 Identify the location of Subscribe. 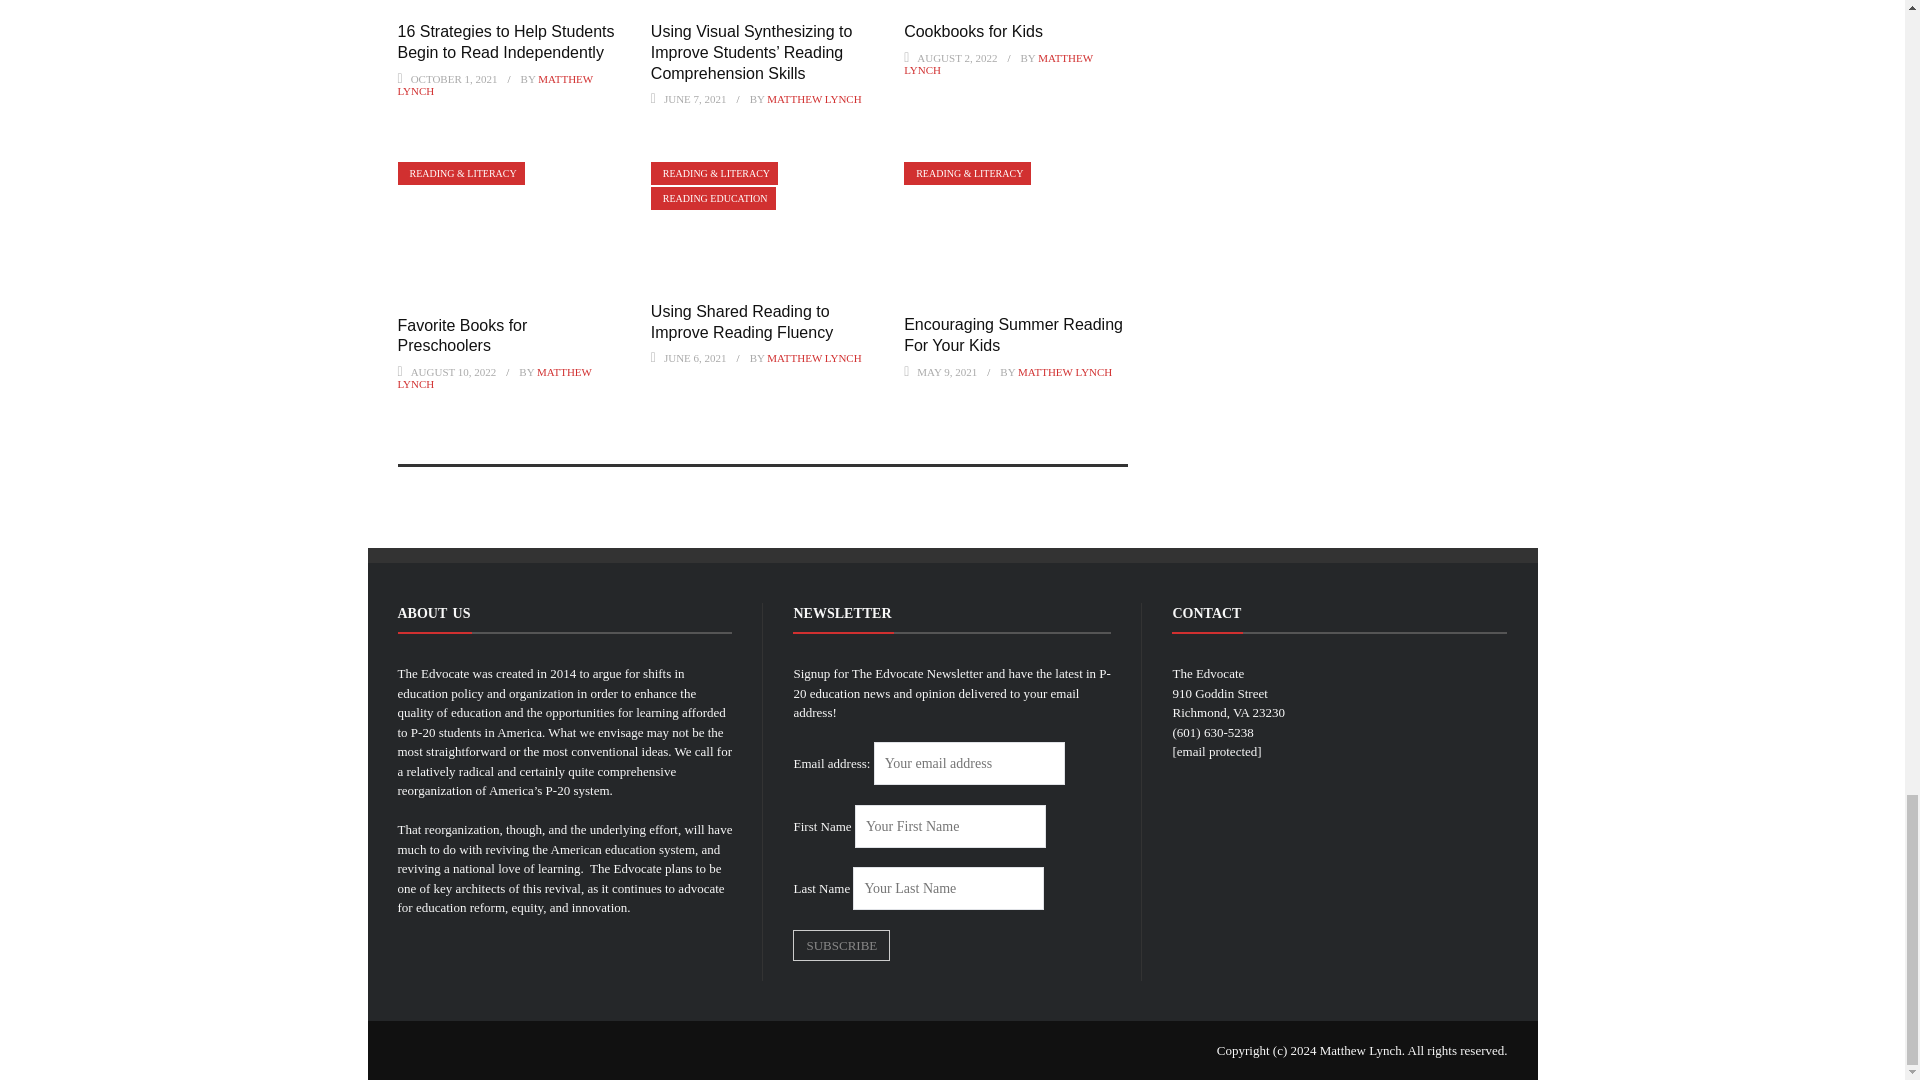
(841, 946).